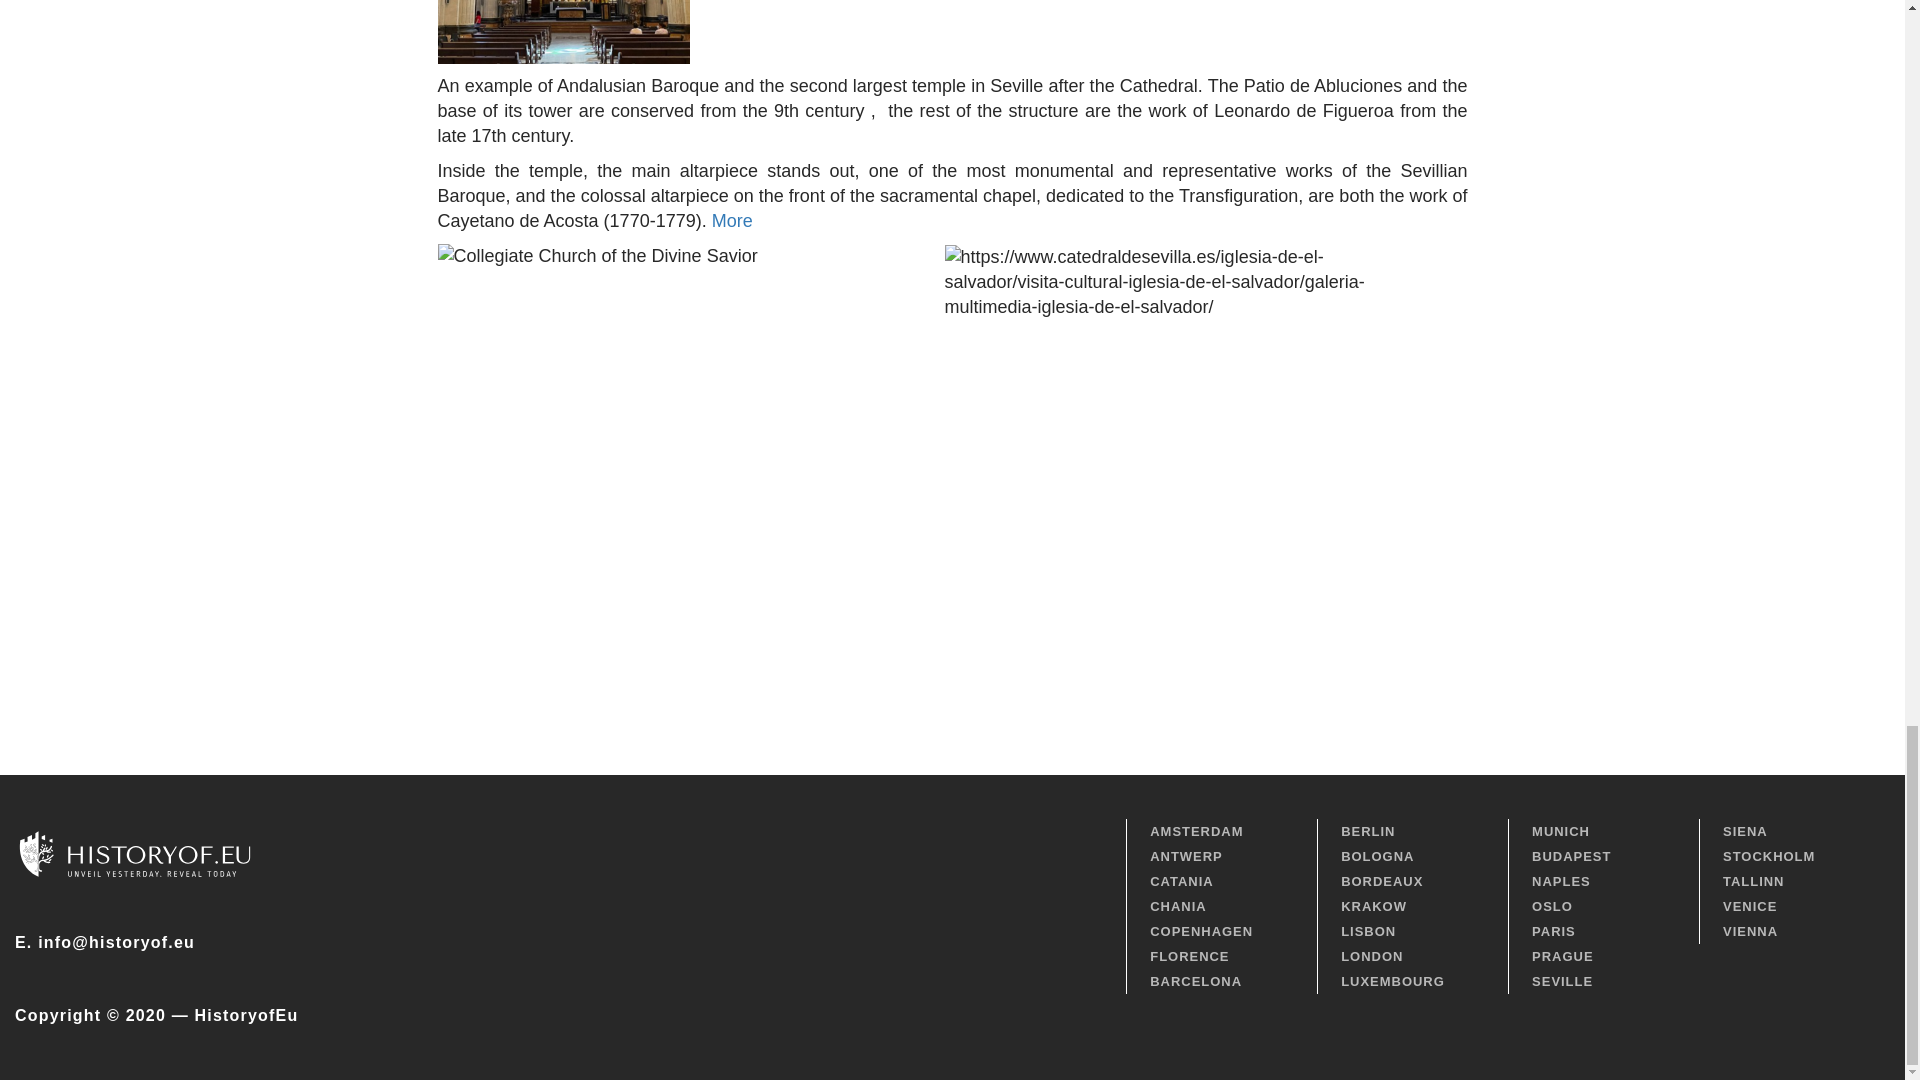  I want to click on MUNICH, so click(1603, 830).